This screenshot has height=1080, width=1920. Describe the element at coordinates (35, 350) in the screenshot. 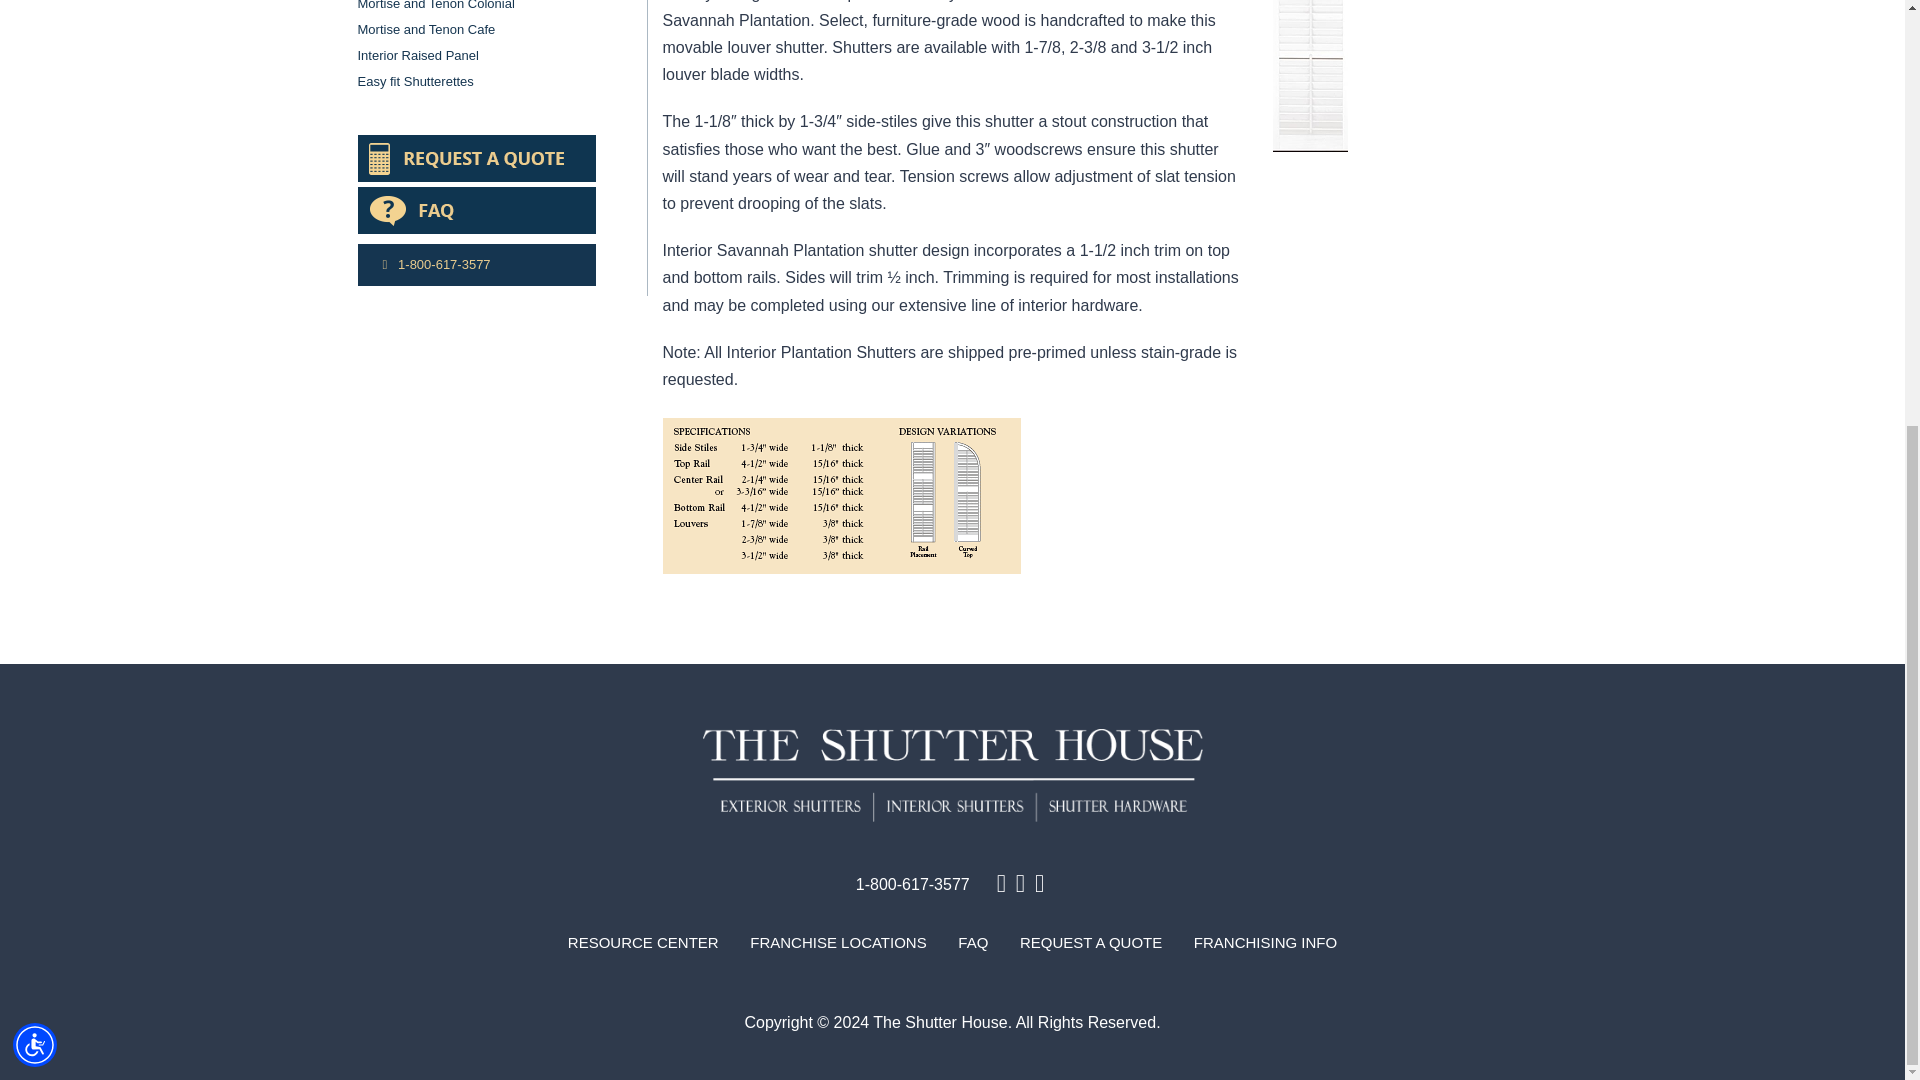

I see `Accessibility Menu` at that location.